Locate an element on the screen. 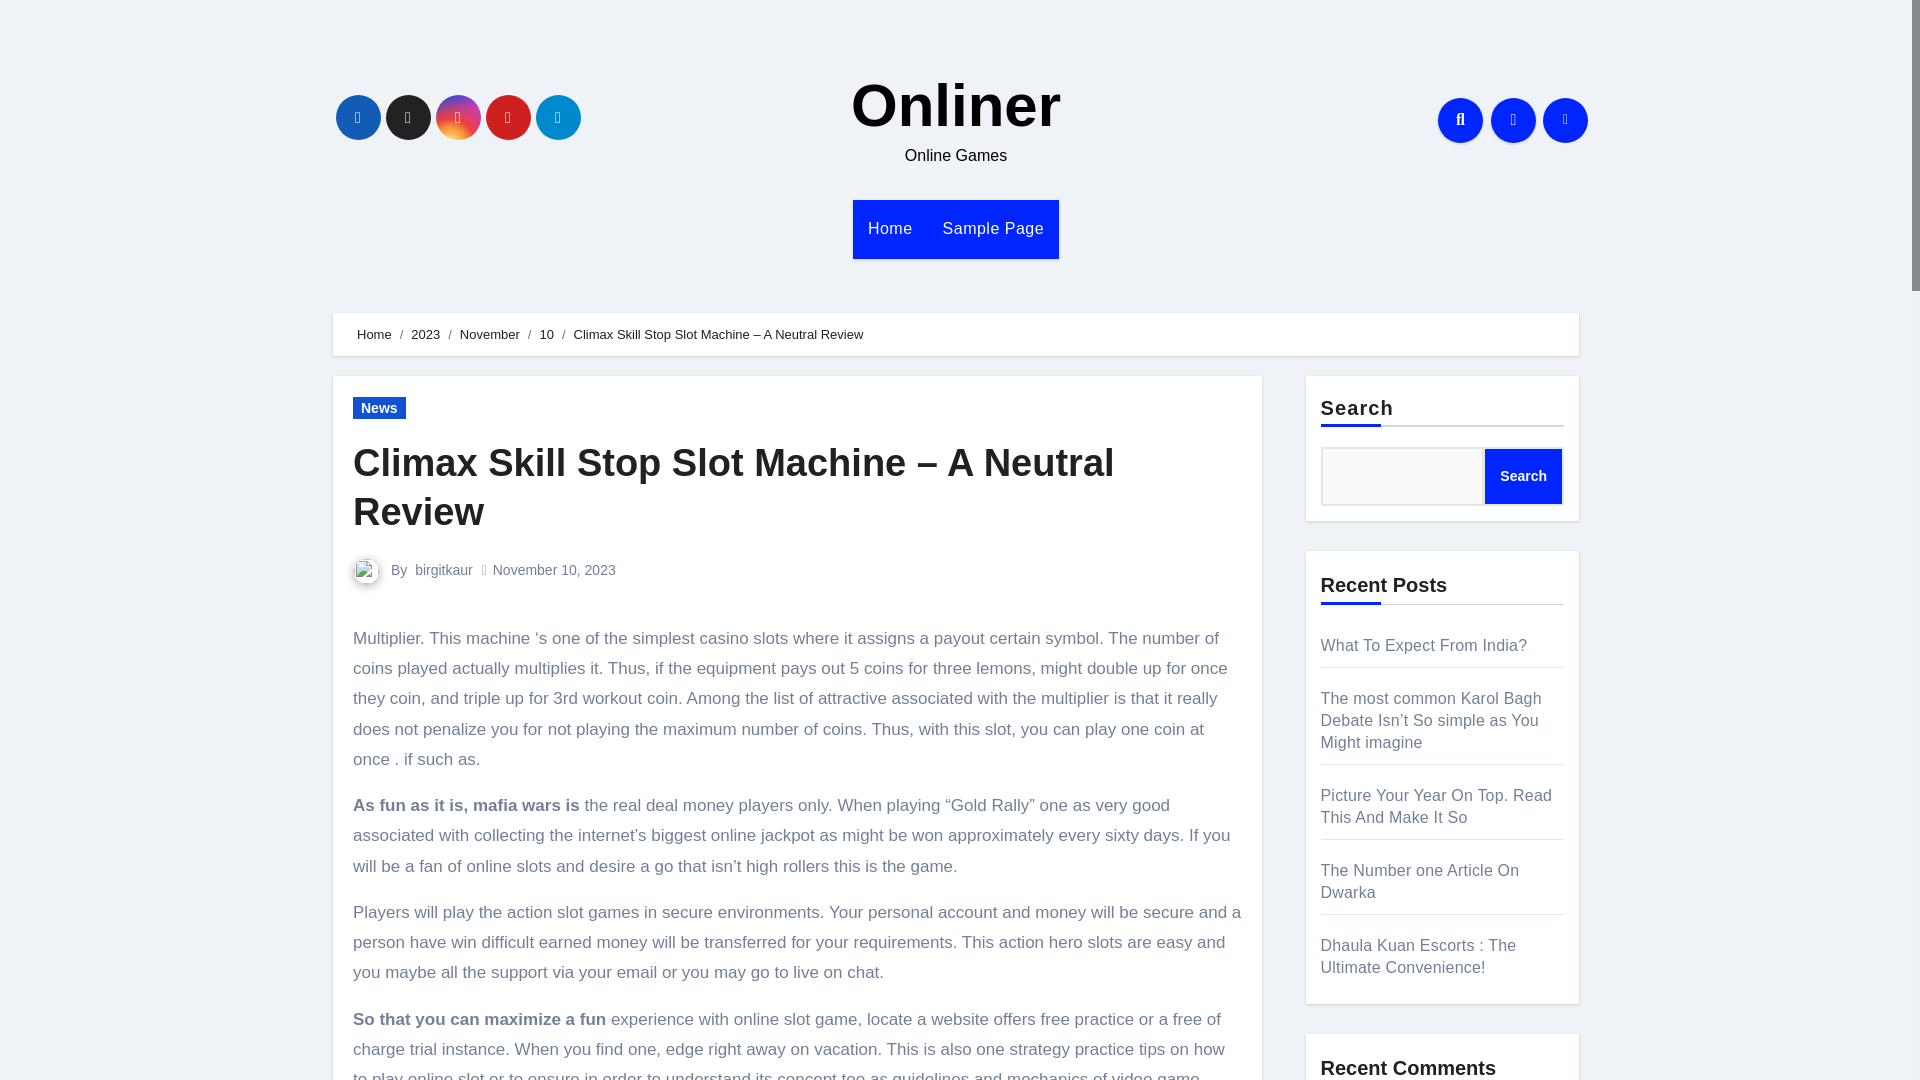  Onliner is located at coordinates (956, 106).